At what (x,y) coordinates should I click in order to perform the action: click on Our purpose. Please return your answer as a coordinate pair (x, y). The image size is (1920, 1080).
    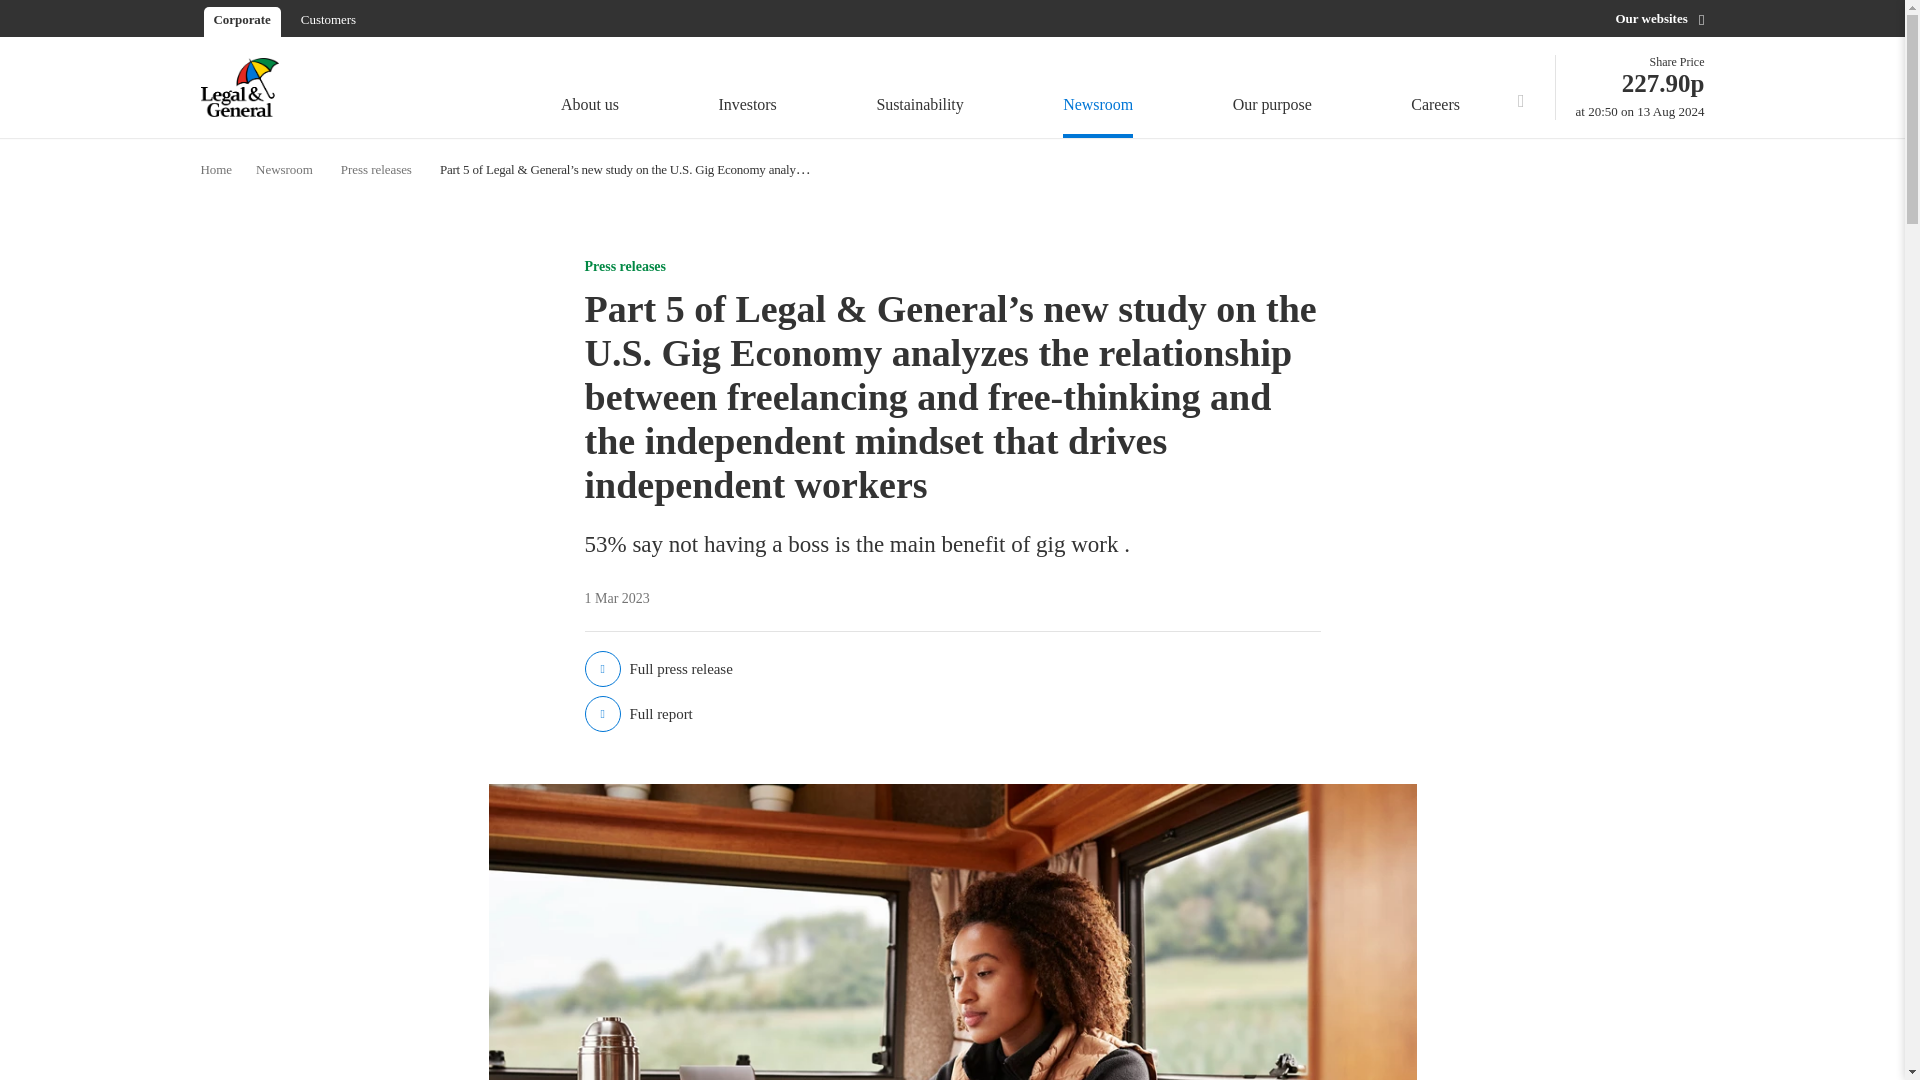
    Looking at the image, I should click on (1640, 87).